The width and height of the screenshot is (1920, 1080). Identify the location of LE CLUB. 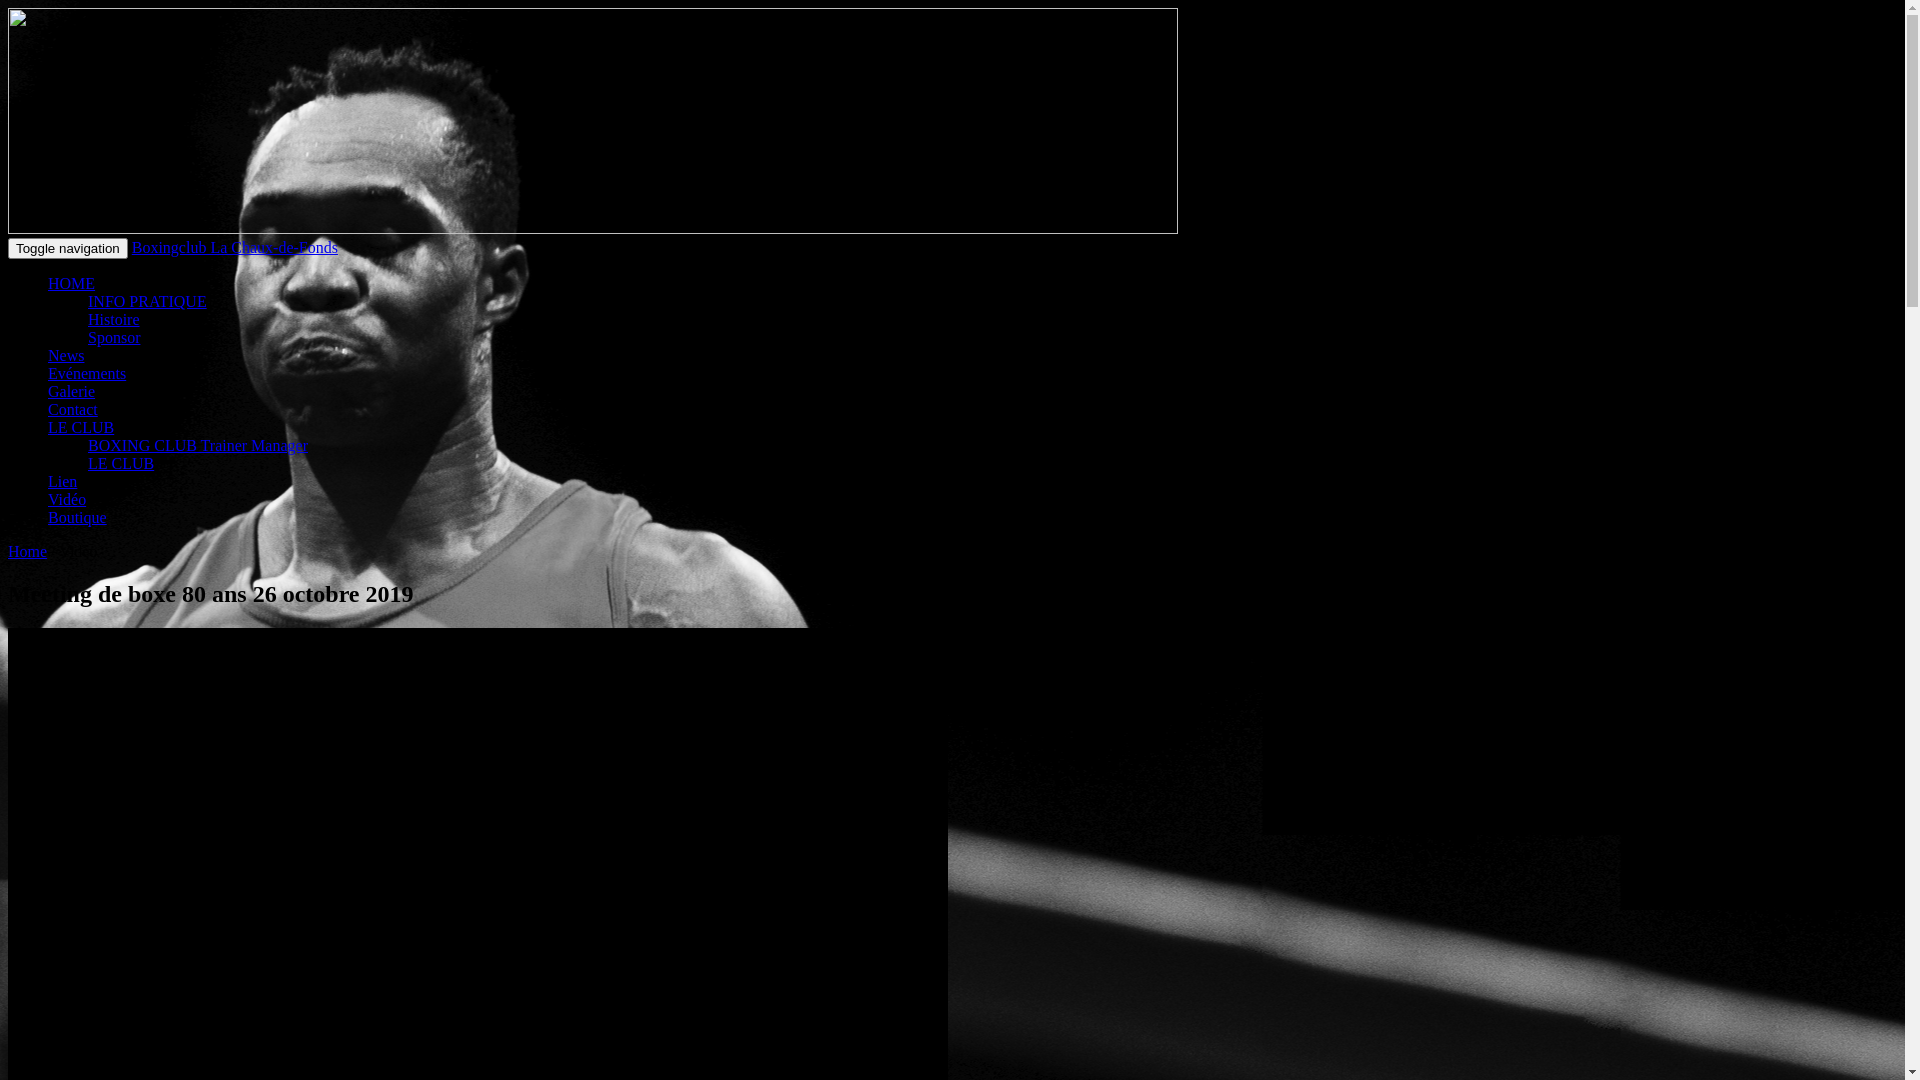
(81, 428).